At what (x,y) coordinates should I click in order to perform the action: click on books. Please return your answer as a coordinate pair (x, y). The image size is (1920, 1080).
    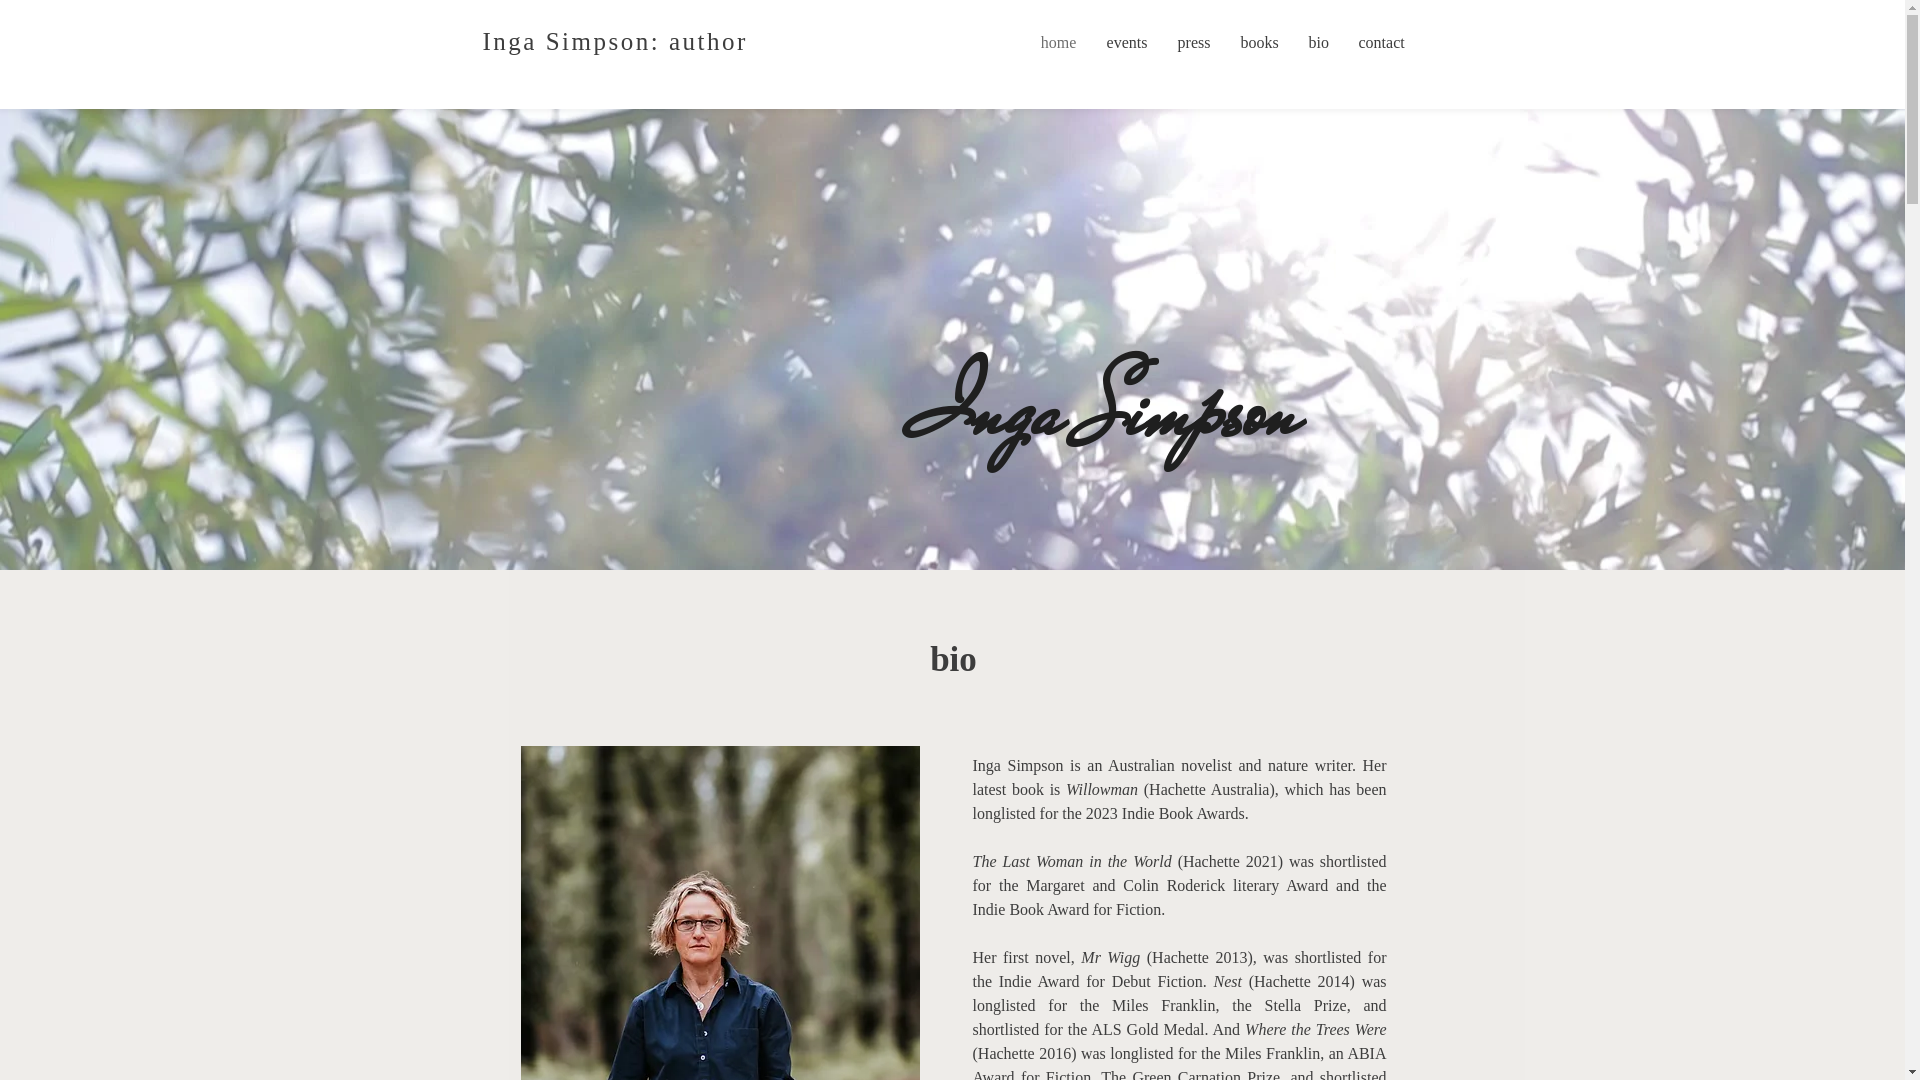
    Looking at the image, I should click on (1260, 42).